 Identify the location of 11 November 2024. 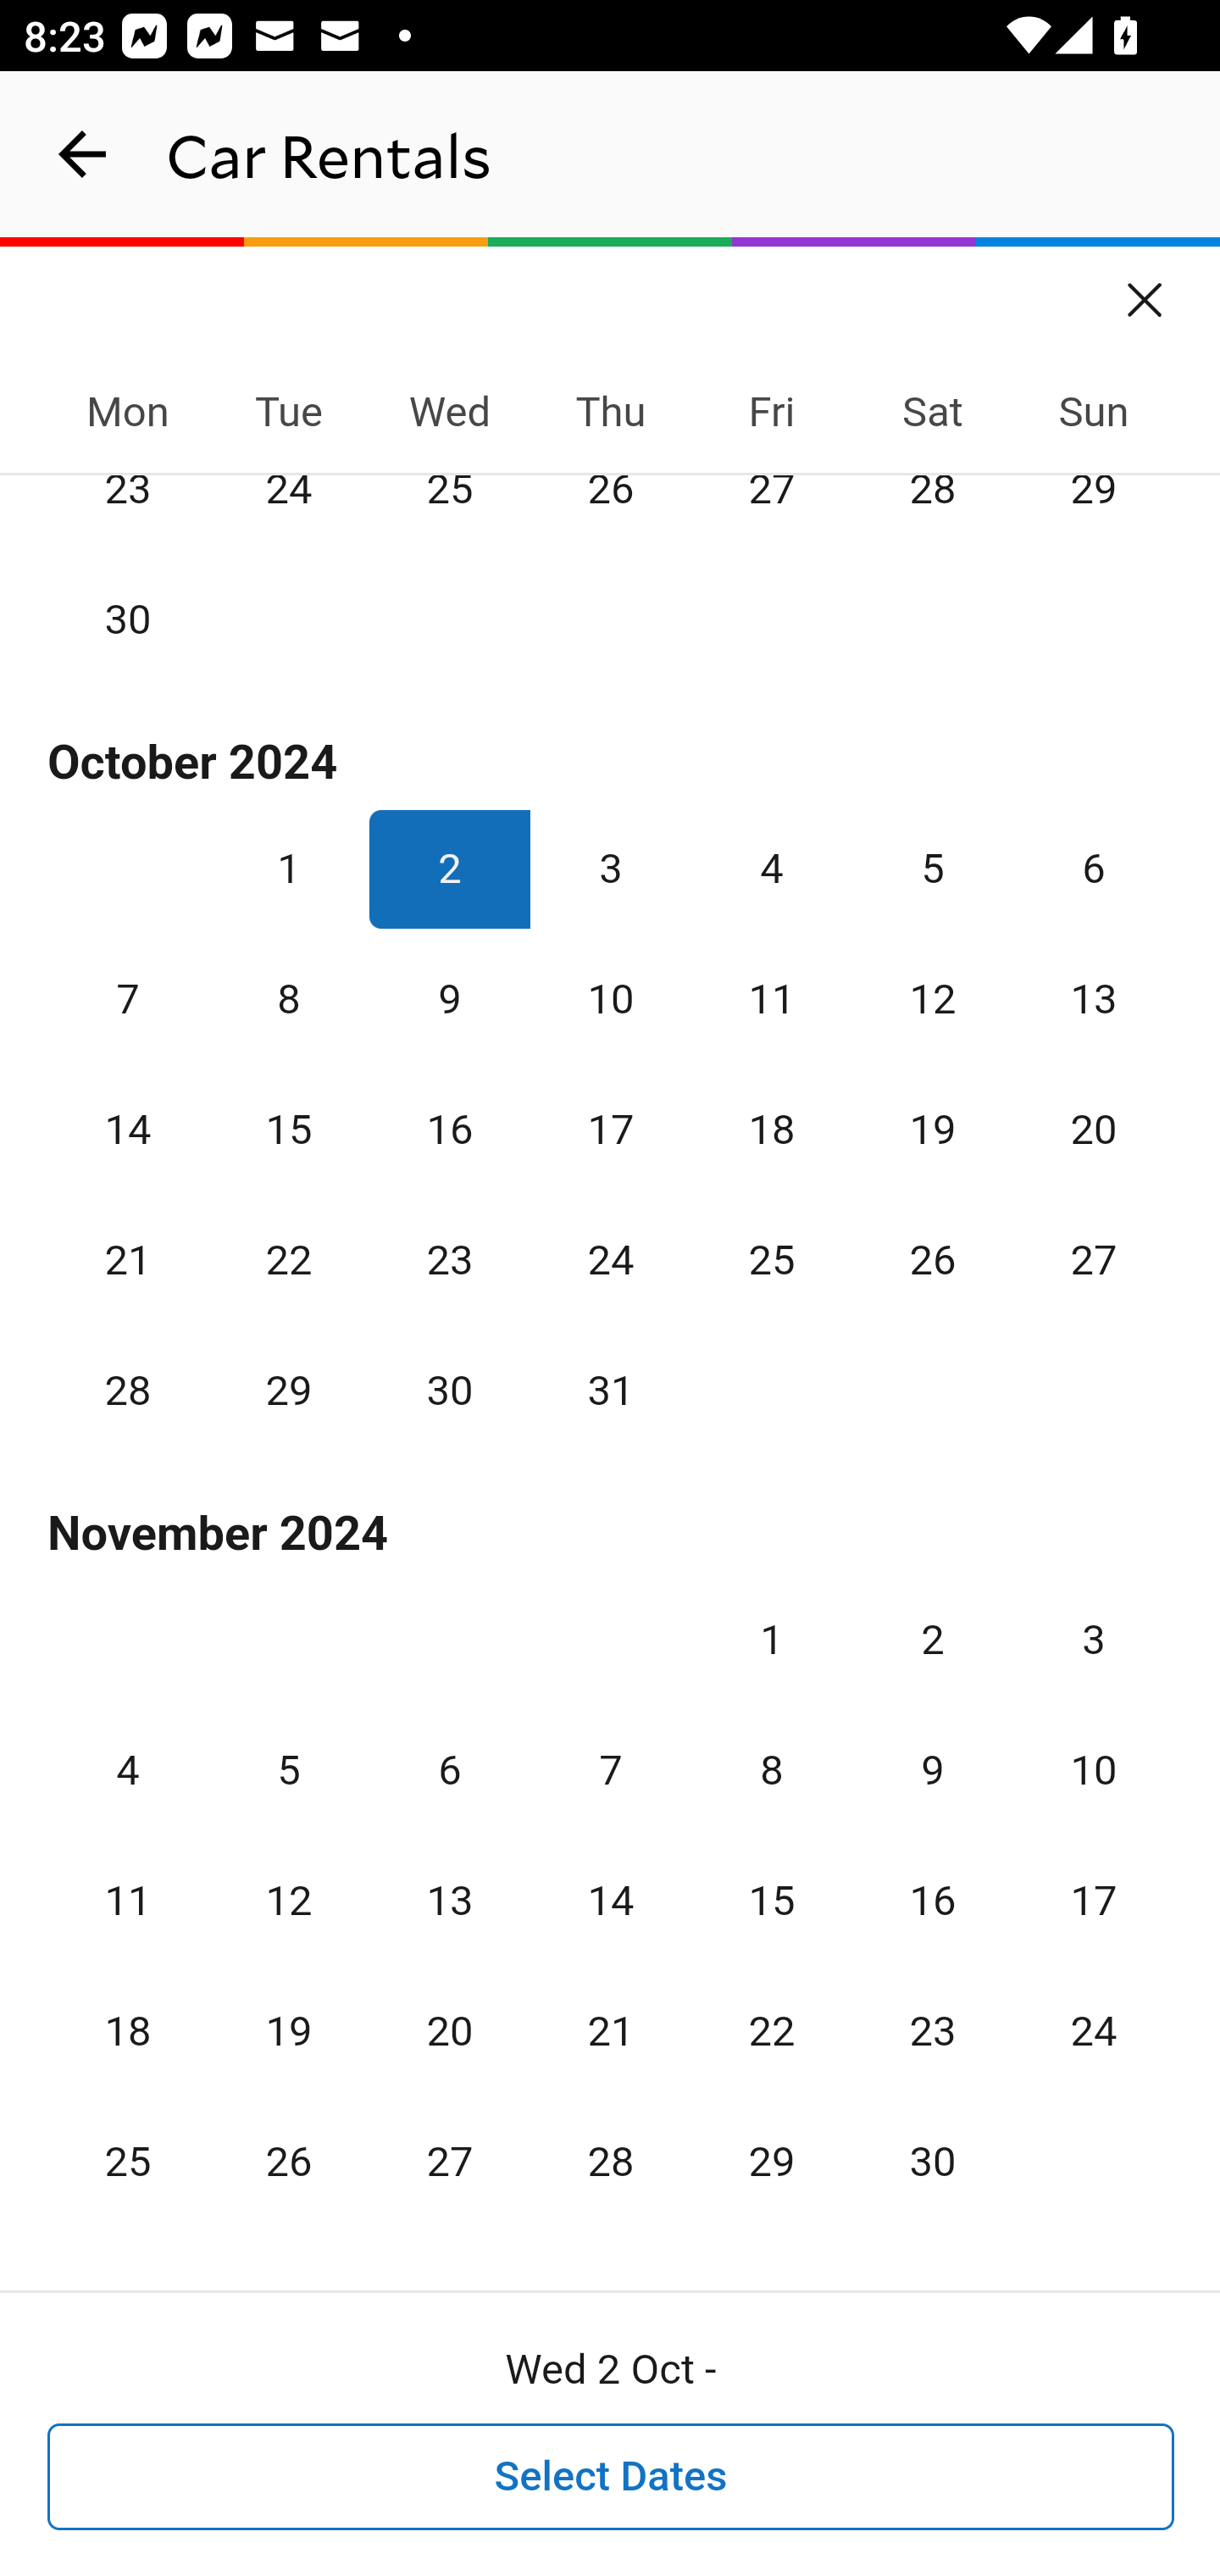
(129, 1900).